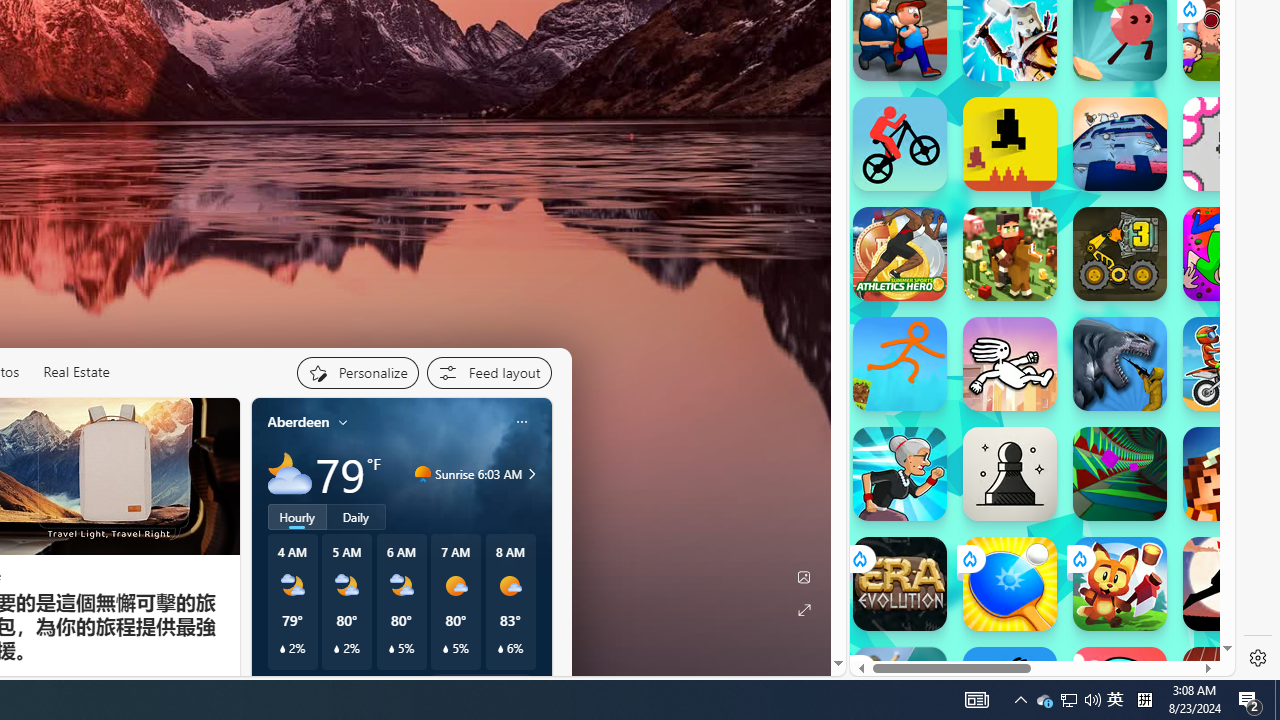 This screenshot has width=1280, height=720. What do you see at coordinates (1230, 584) in the screenshot?
I see `The Speed Ninja` at bounding box center [1230, 584].